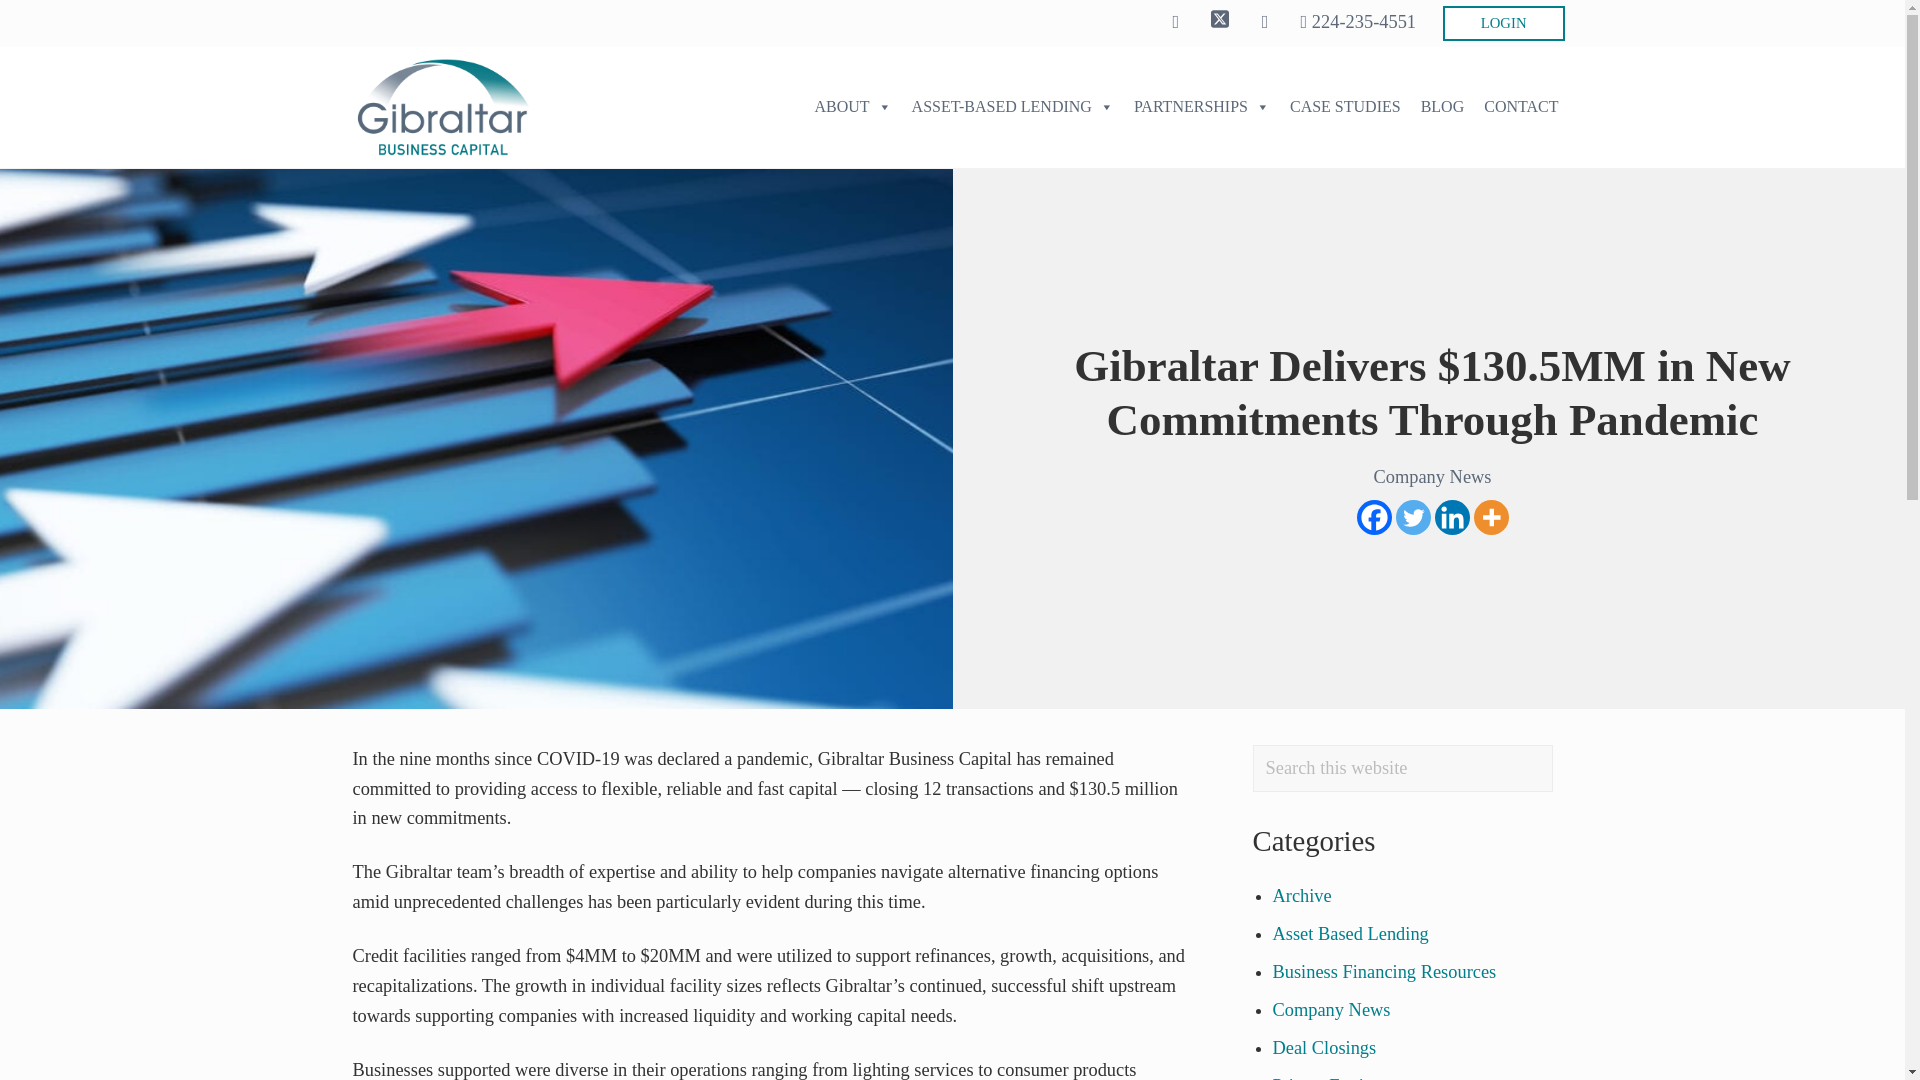 The width and height of the screenshot is (1920, 1080). I want to click on ASSET-BASED LENDING, so click(1012, 107).